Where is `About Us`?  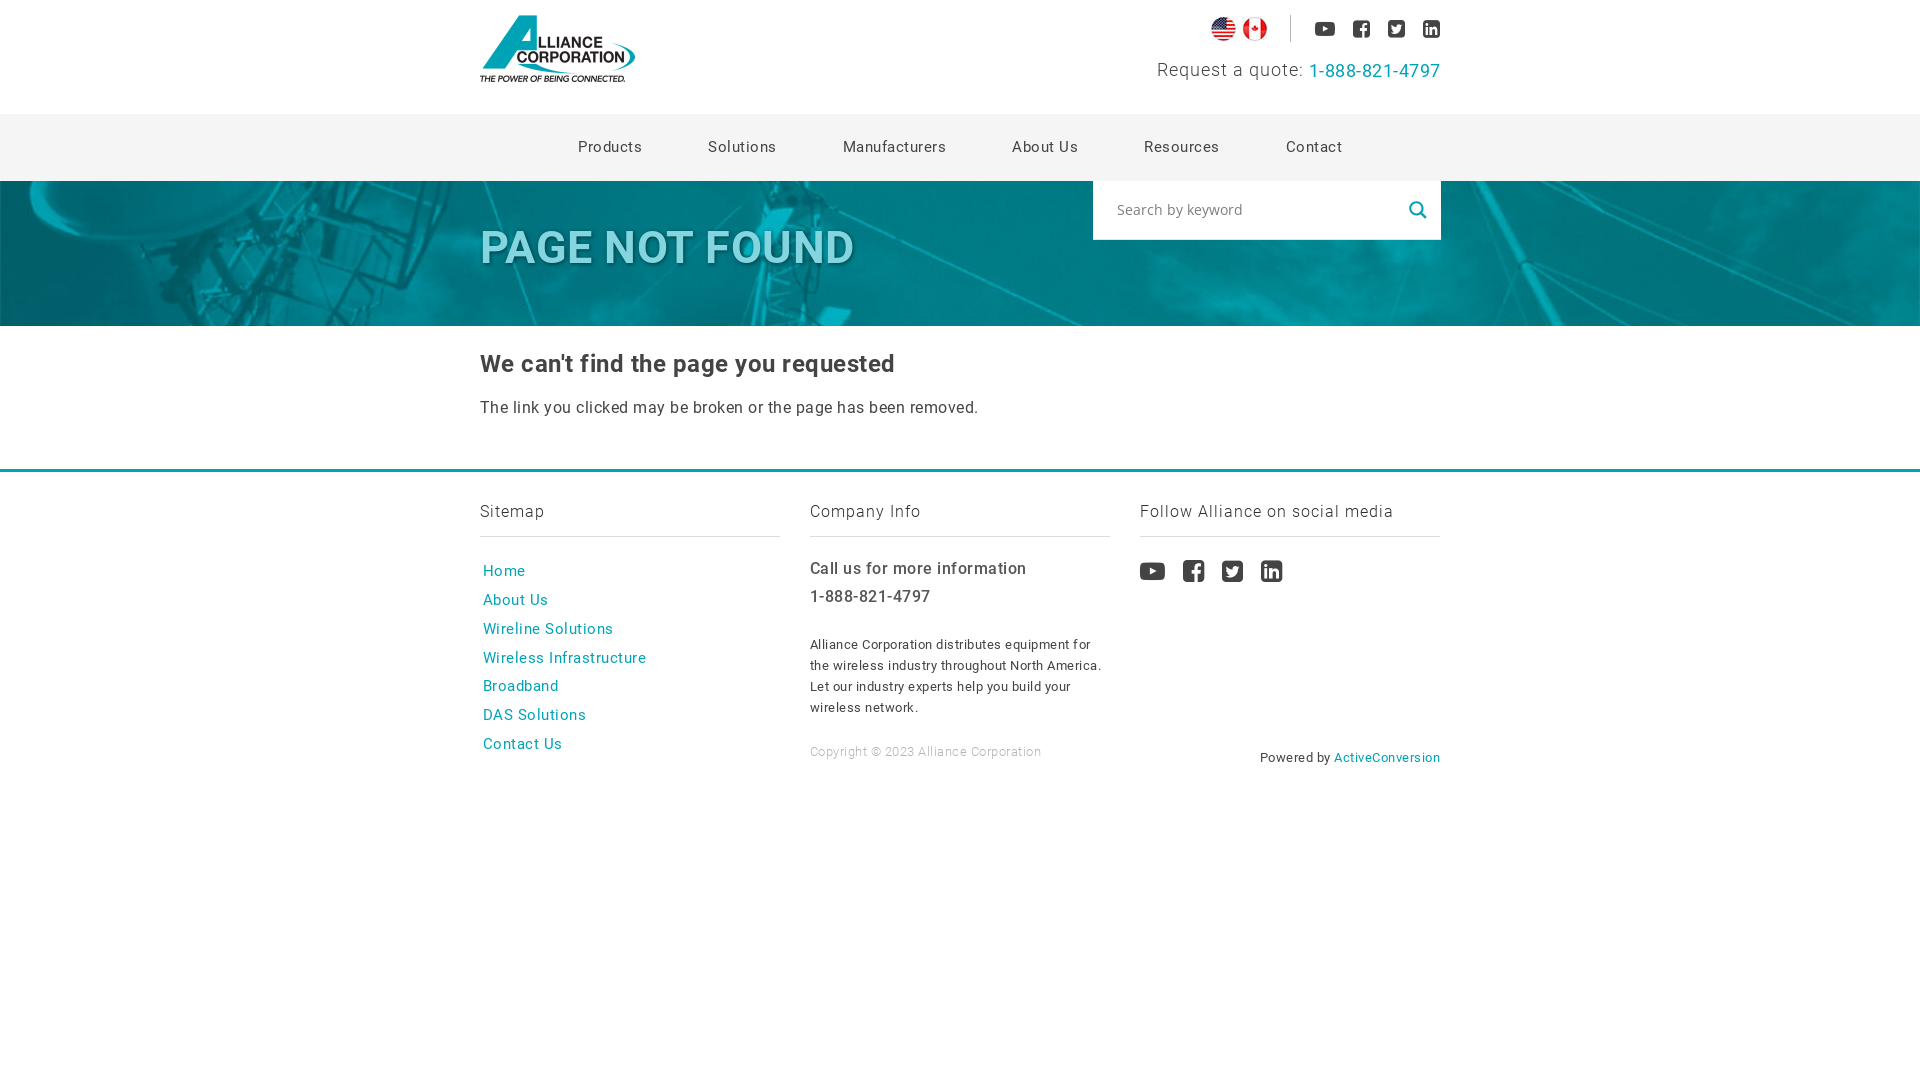
About Us is located at coordinates (515, 600).